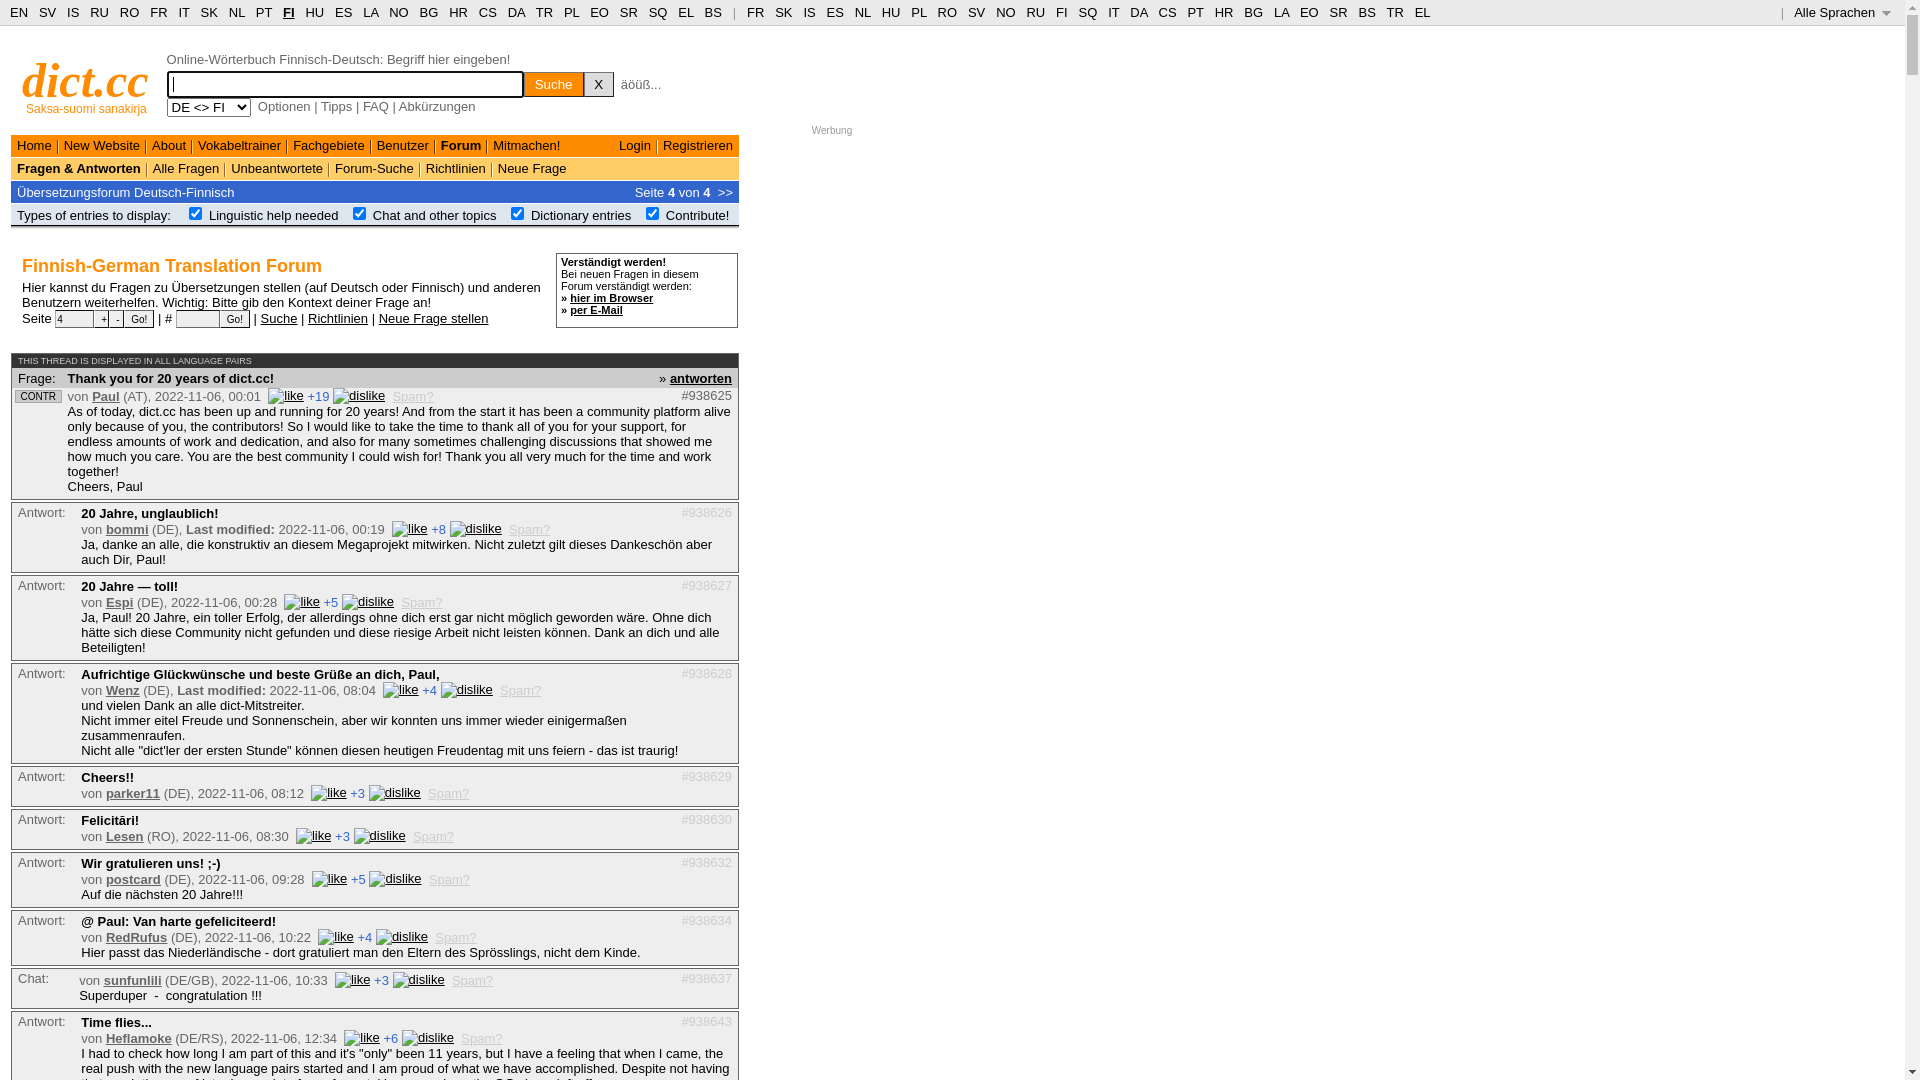 The height and width of the screenshot is (1080, 1920). What do you see at coordinates (186, 168) in the screenshot?
I see `Alle Fragen` at bounding box center [186, 168].